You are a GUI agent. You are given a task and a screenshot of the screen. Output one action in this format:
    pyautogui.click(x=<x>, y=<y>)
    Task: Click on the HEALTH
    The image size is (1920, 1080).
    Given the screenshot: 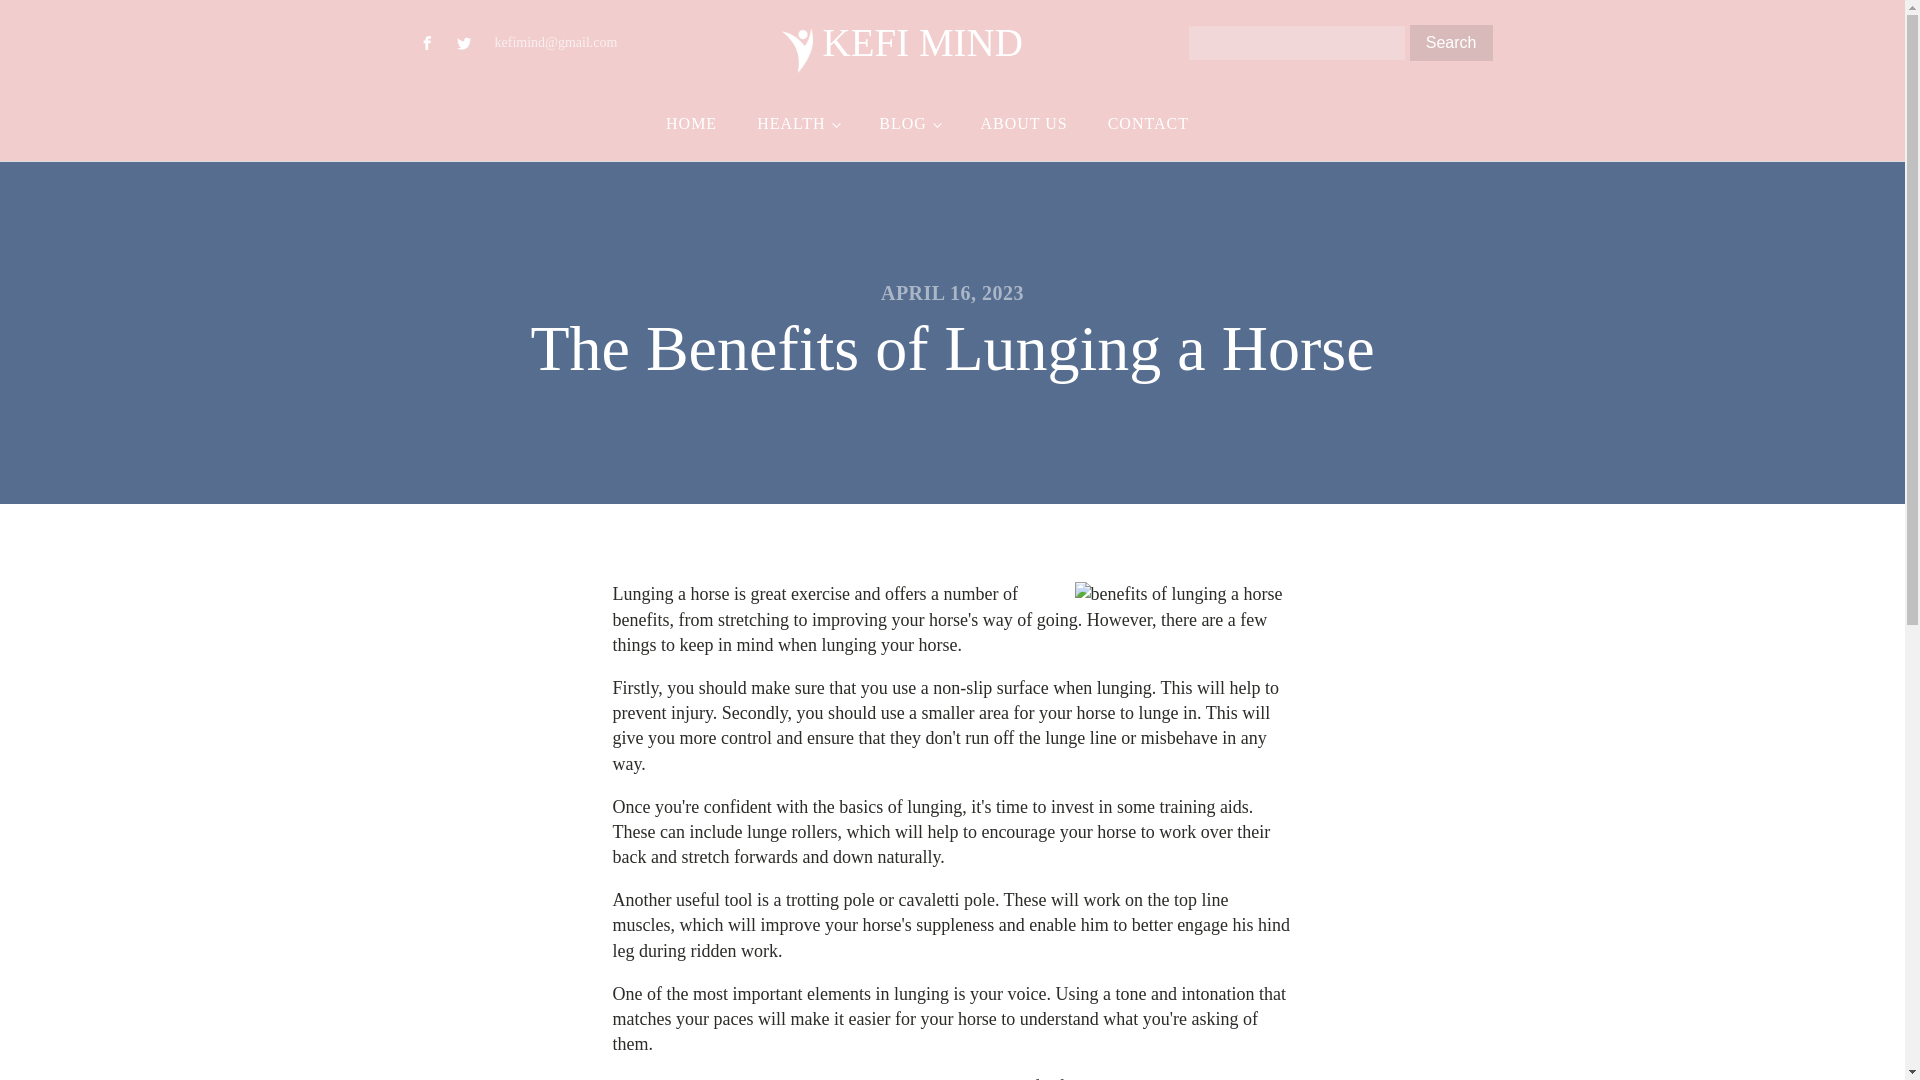 What is the action you would take?
    pyautogui.click(x=798, y=124)
    